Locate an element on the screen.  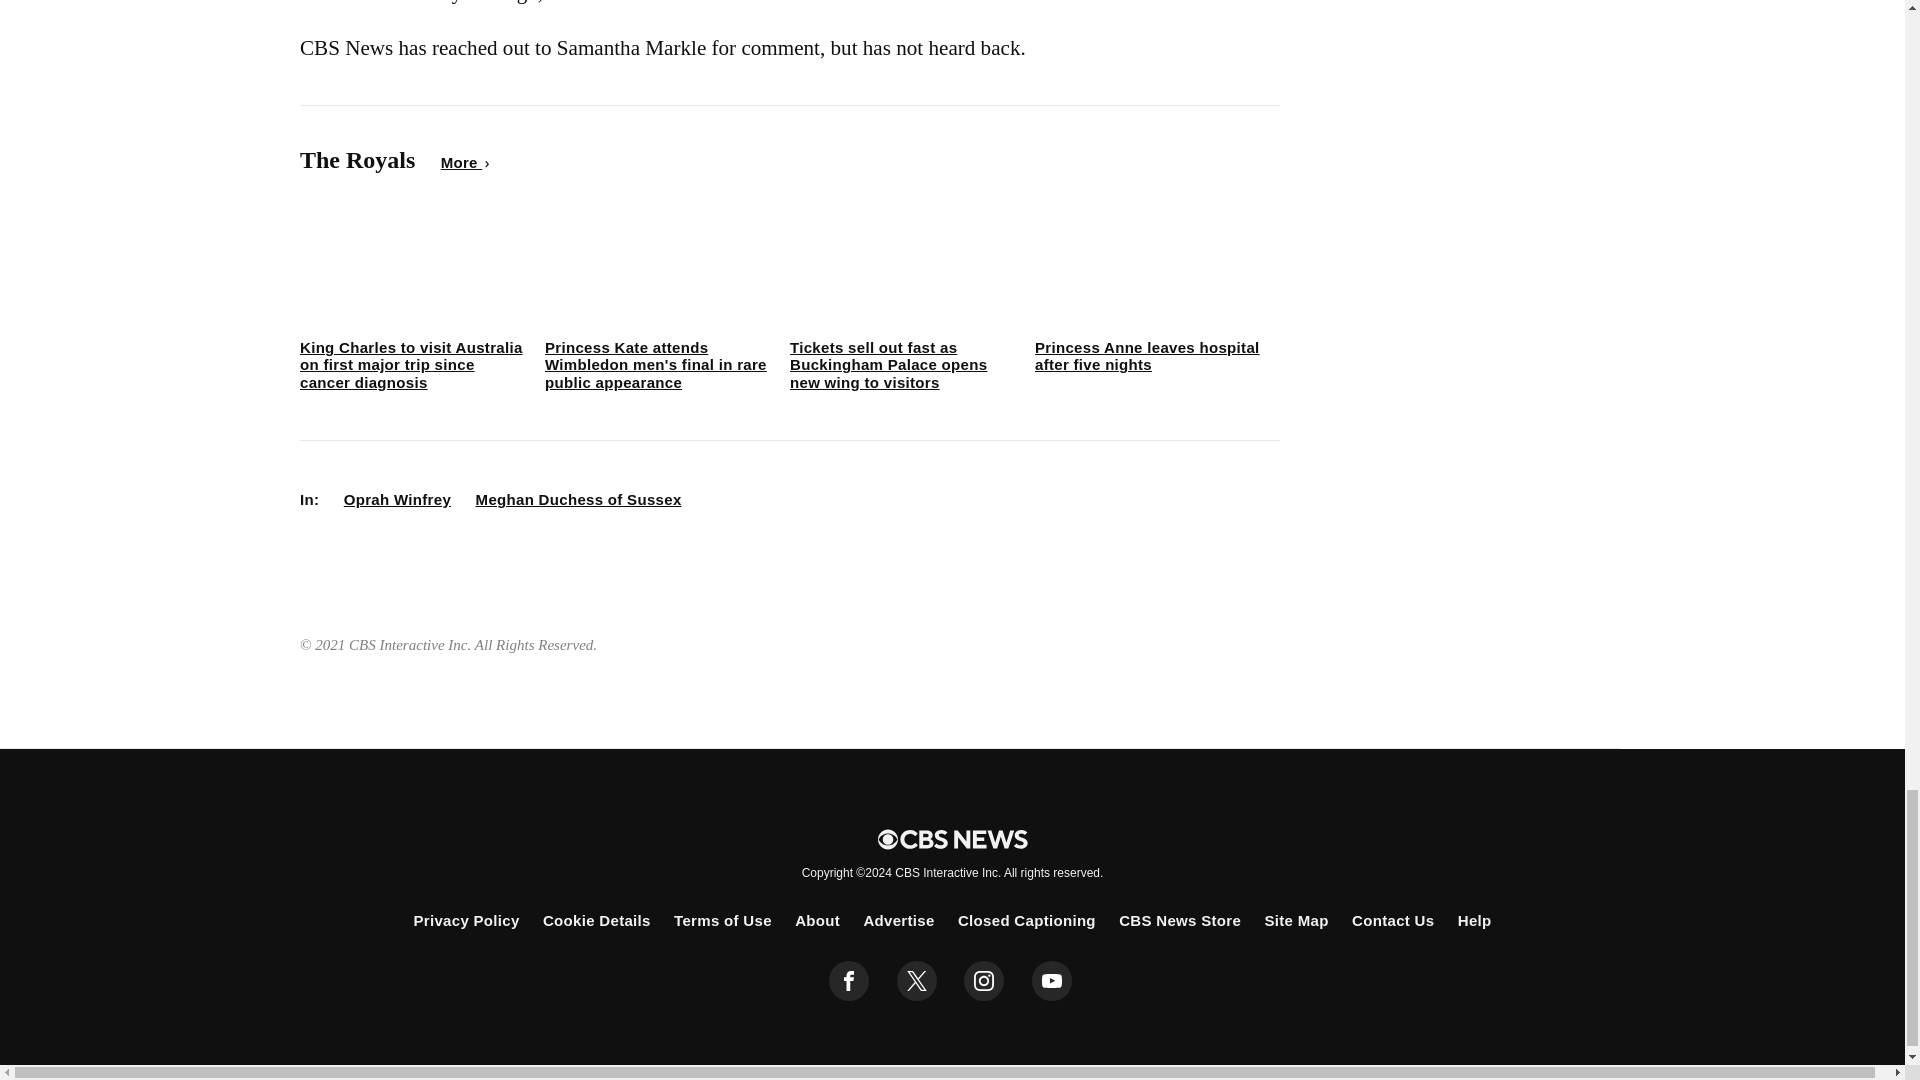
youtube is located at coordinates (1052, 981).